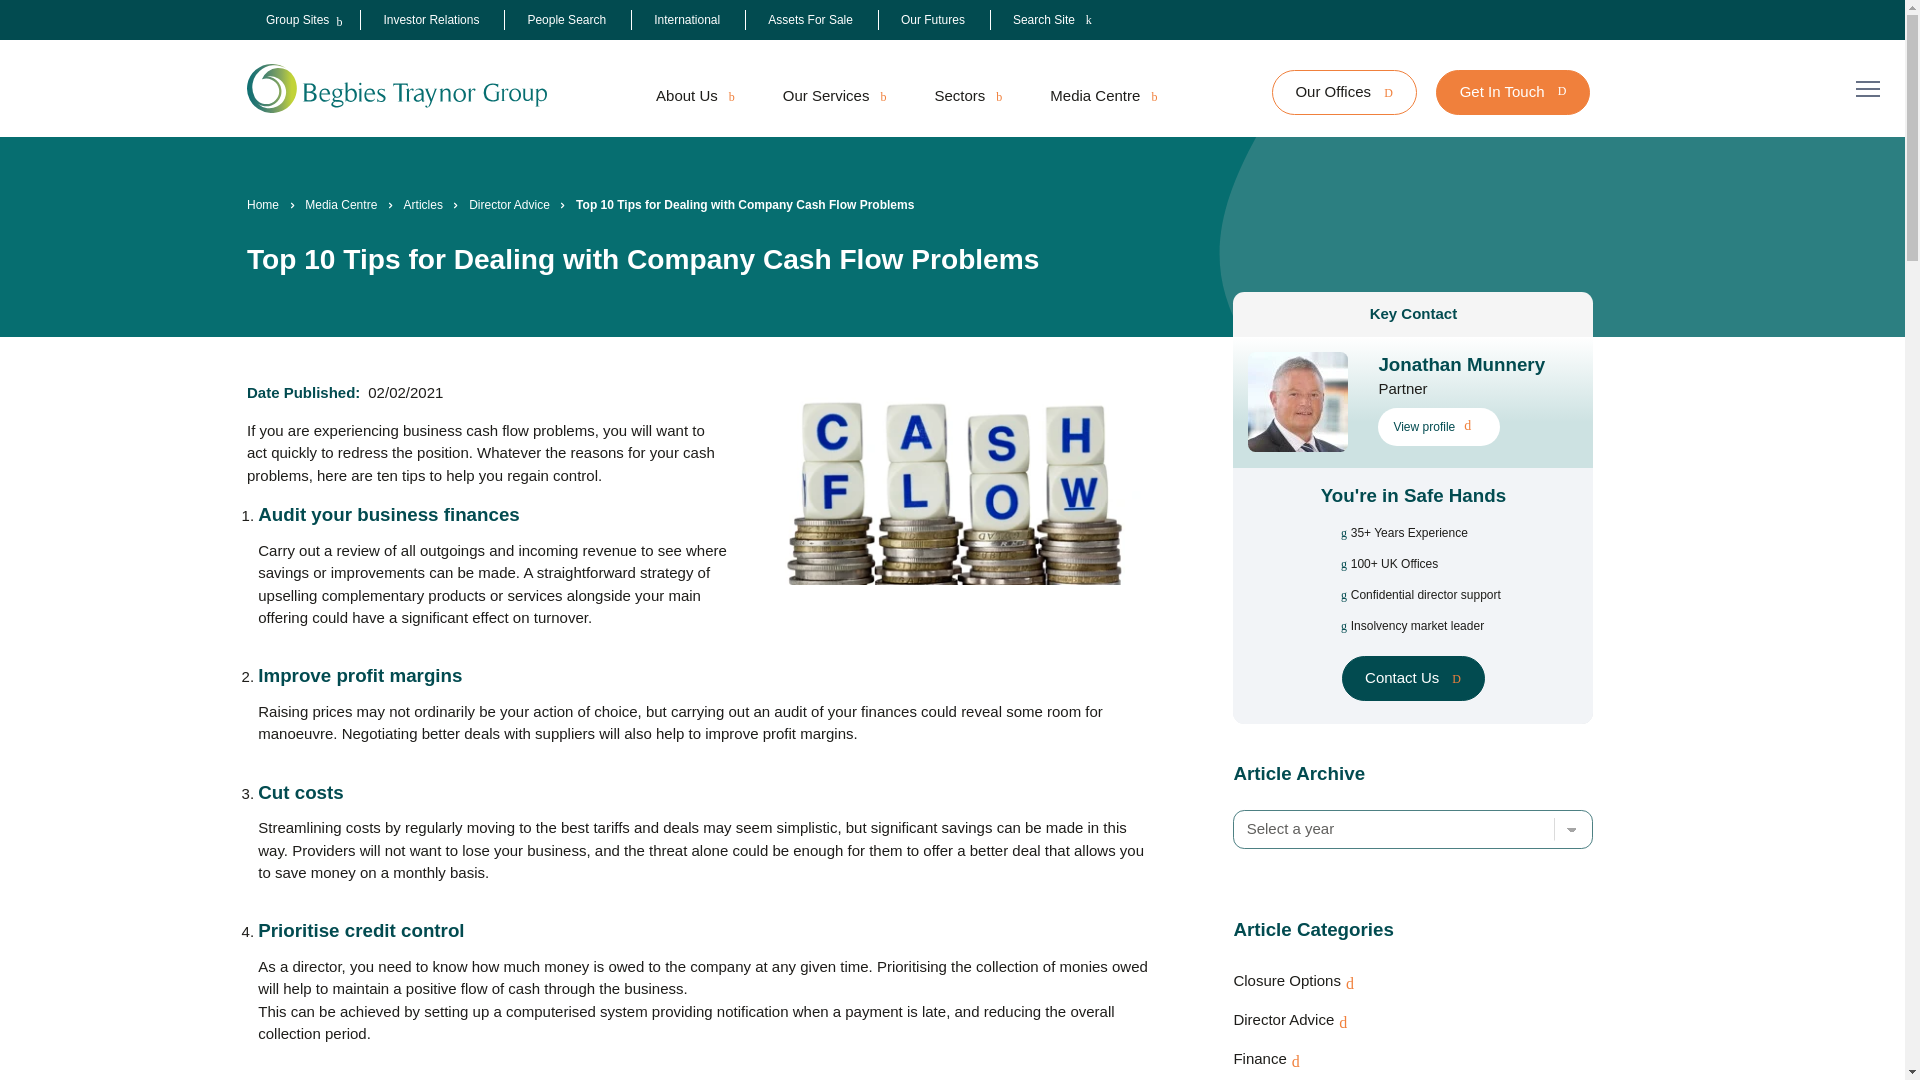  What do you see at coordinates (508, 204) in the screenshot?
I see `Go to Director Advice` at bounding box center [508, 204].